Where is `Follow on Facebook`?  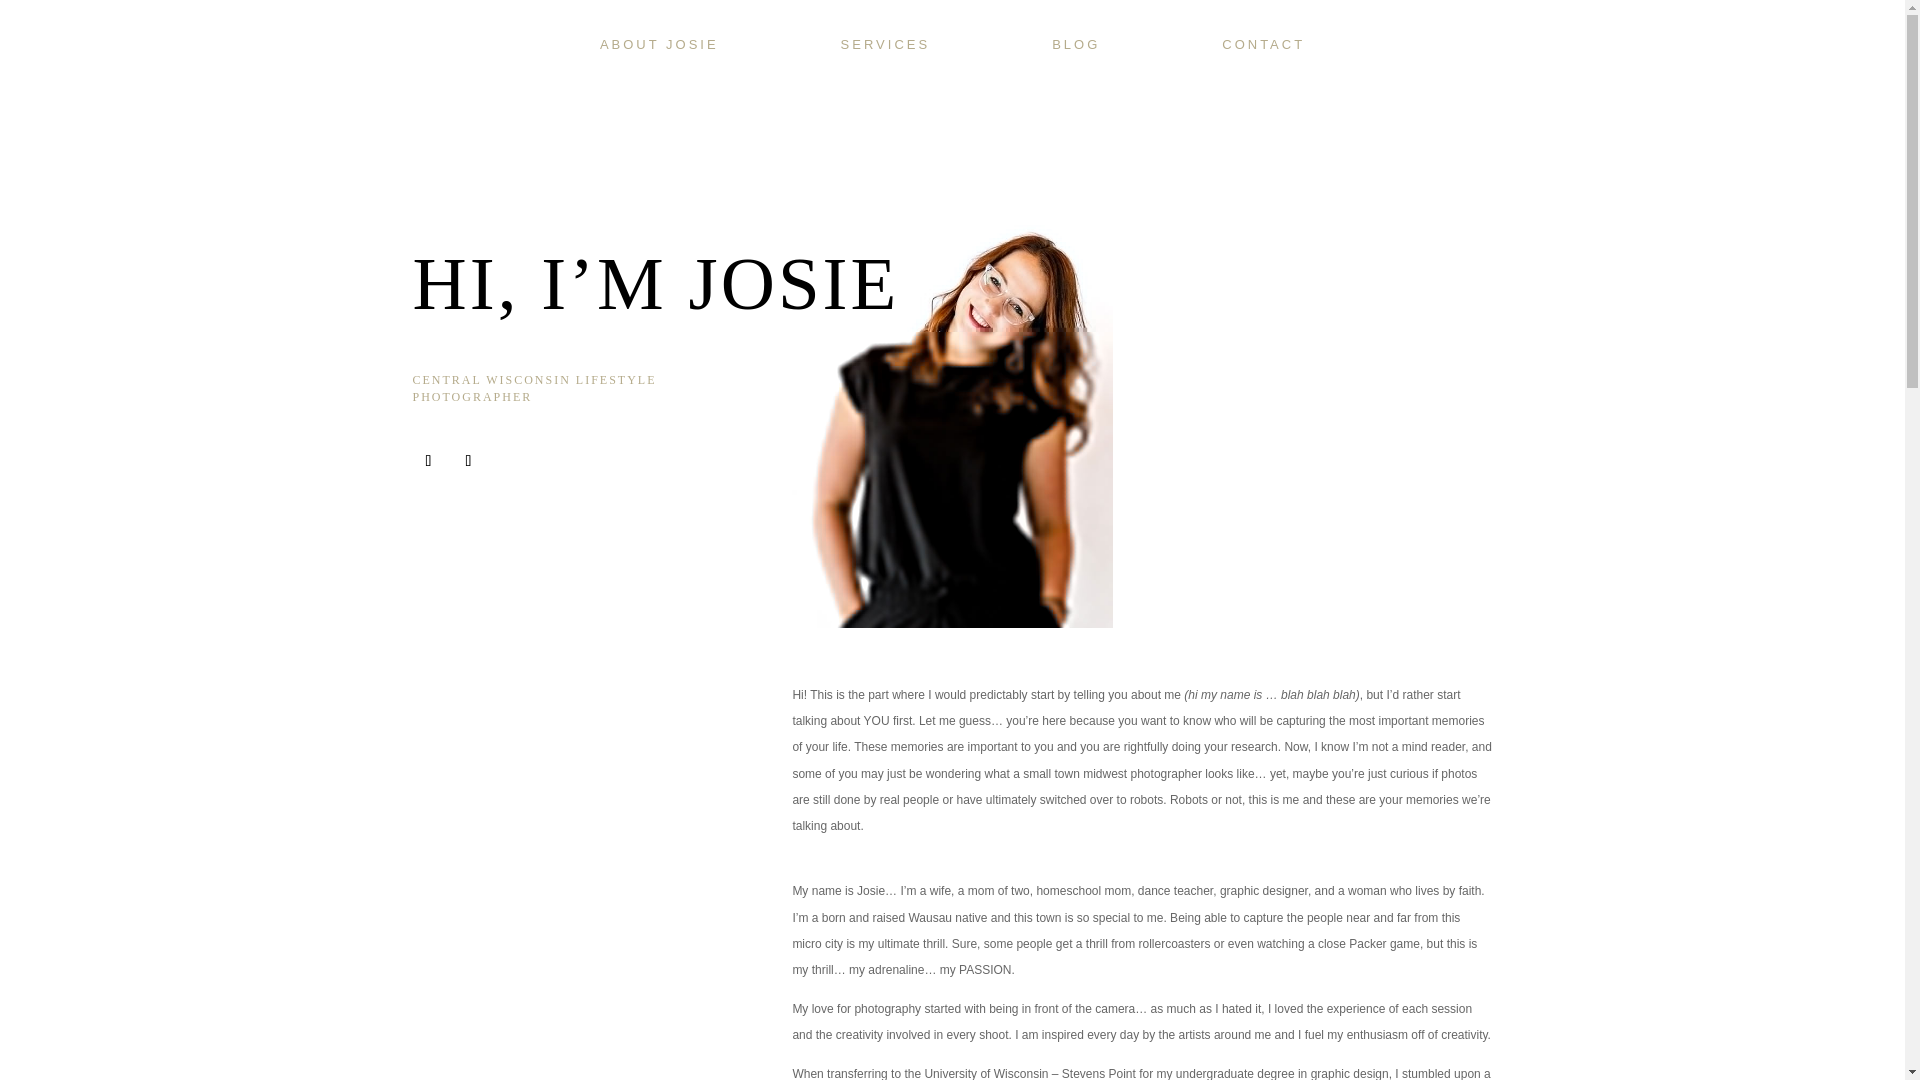 Follow on Facebook is located at coordinates (428, 460).